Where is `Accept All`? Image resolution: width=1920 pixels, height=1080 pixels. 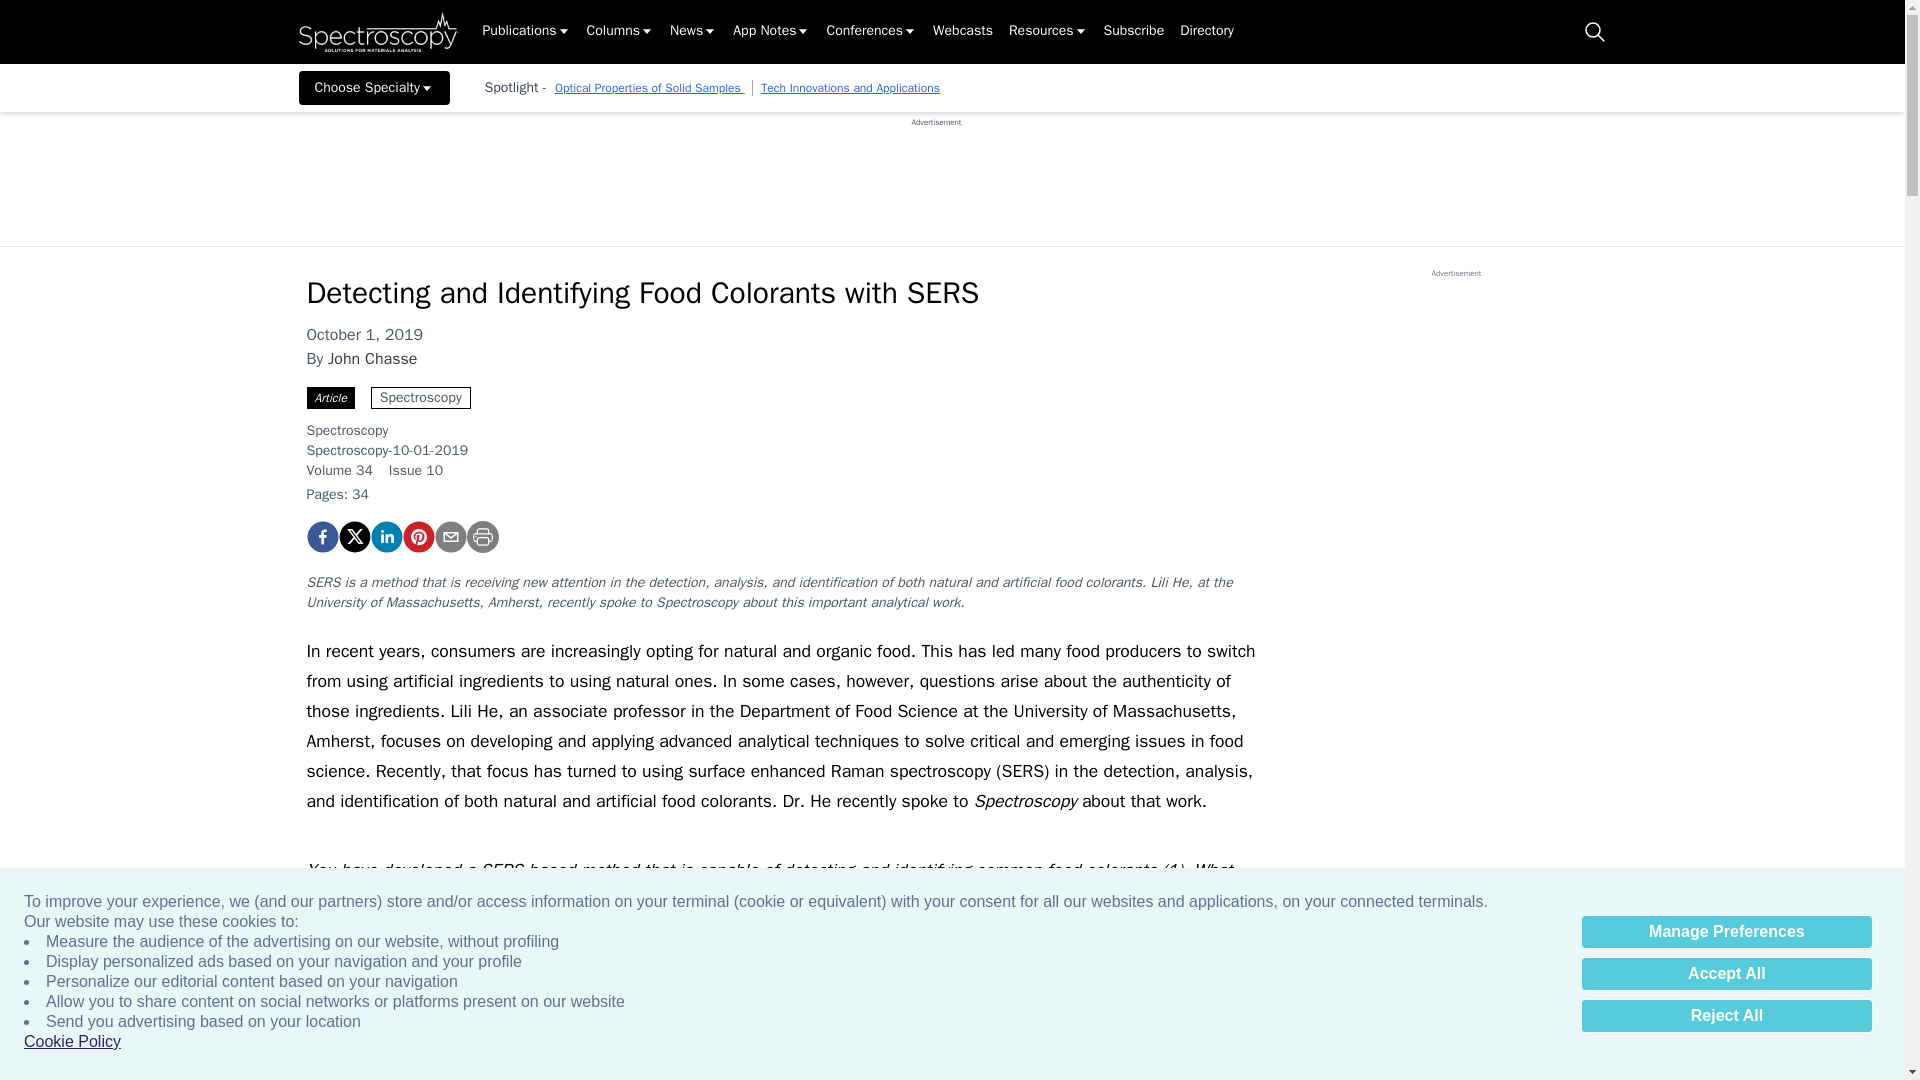
Accept All is located at coordinates (1726, 974).